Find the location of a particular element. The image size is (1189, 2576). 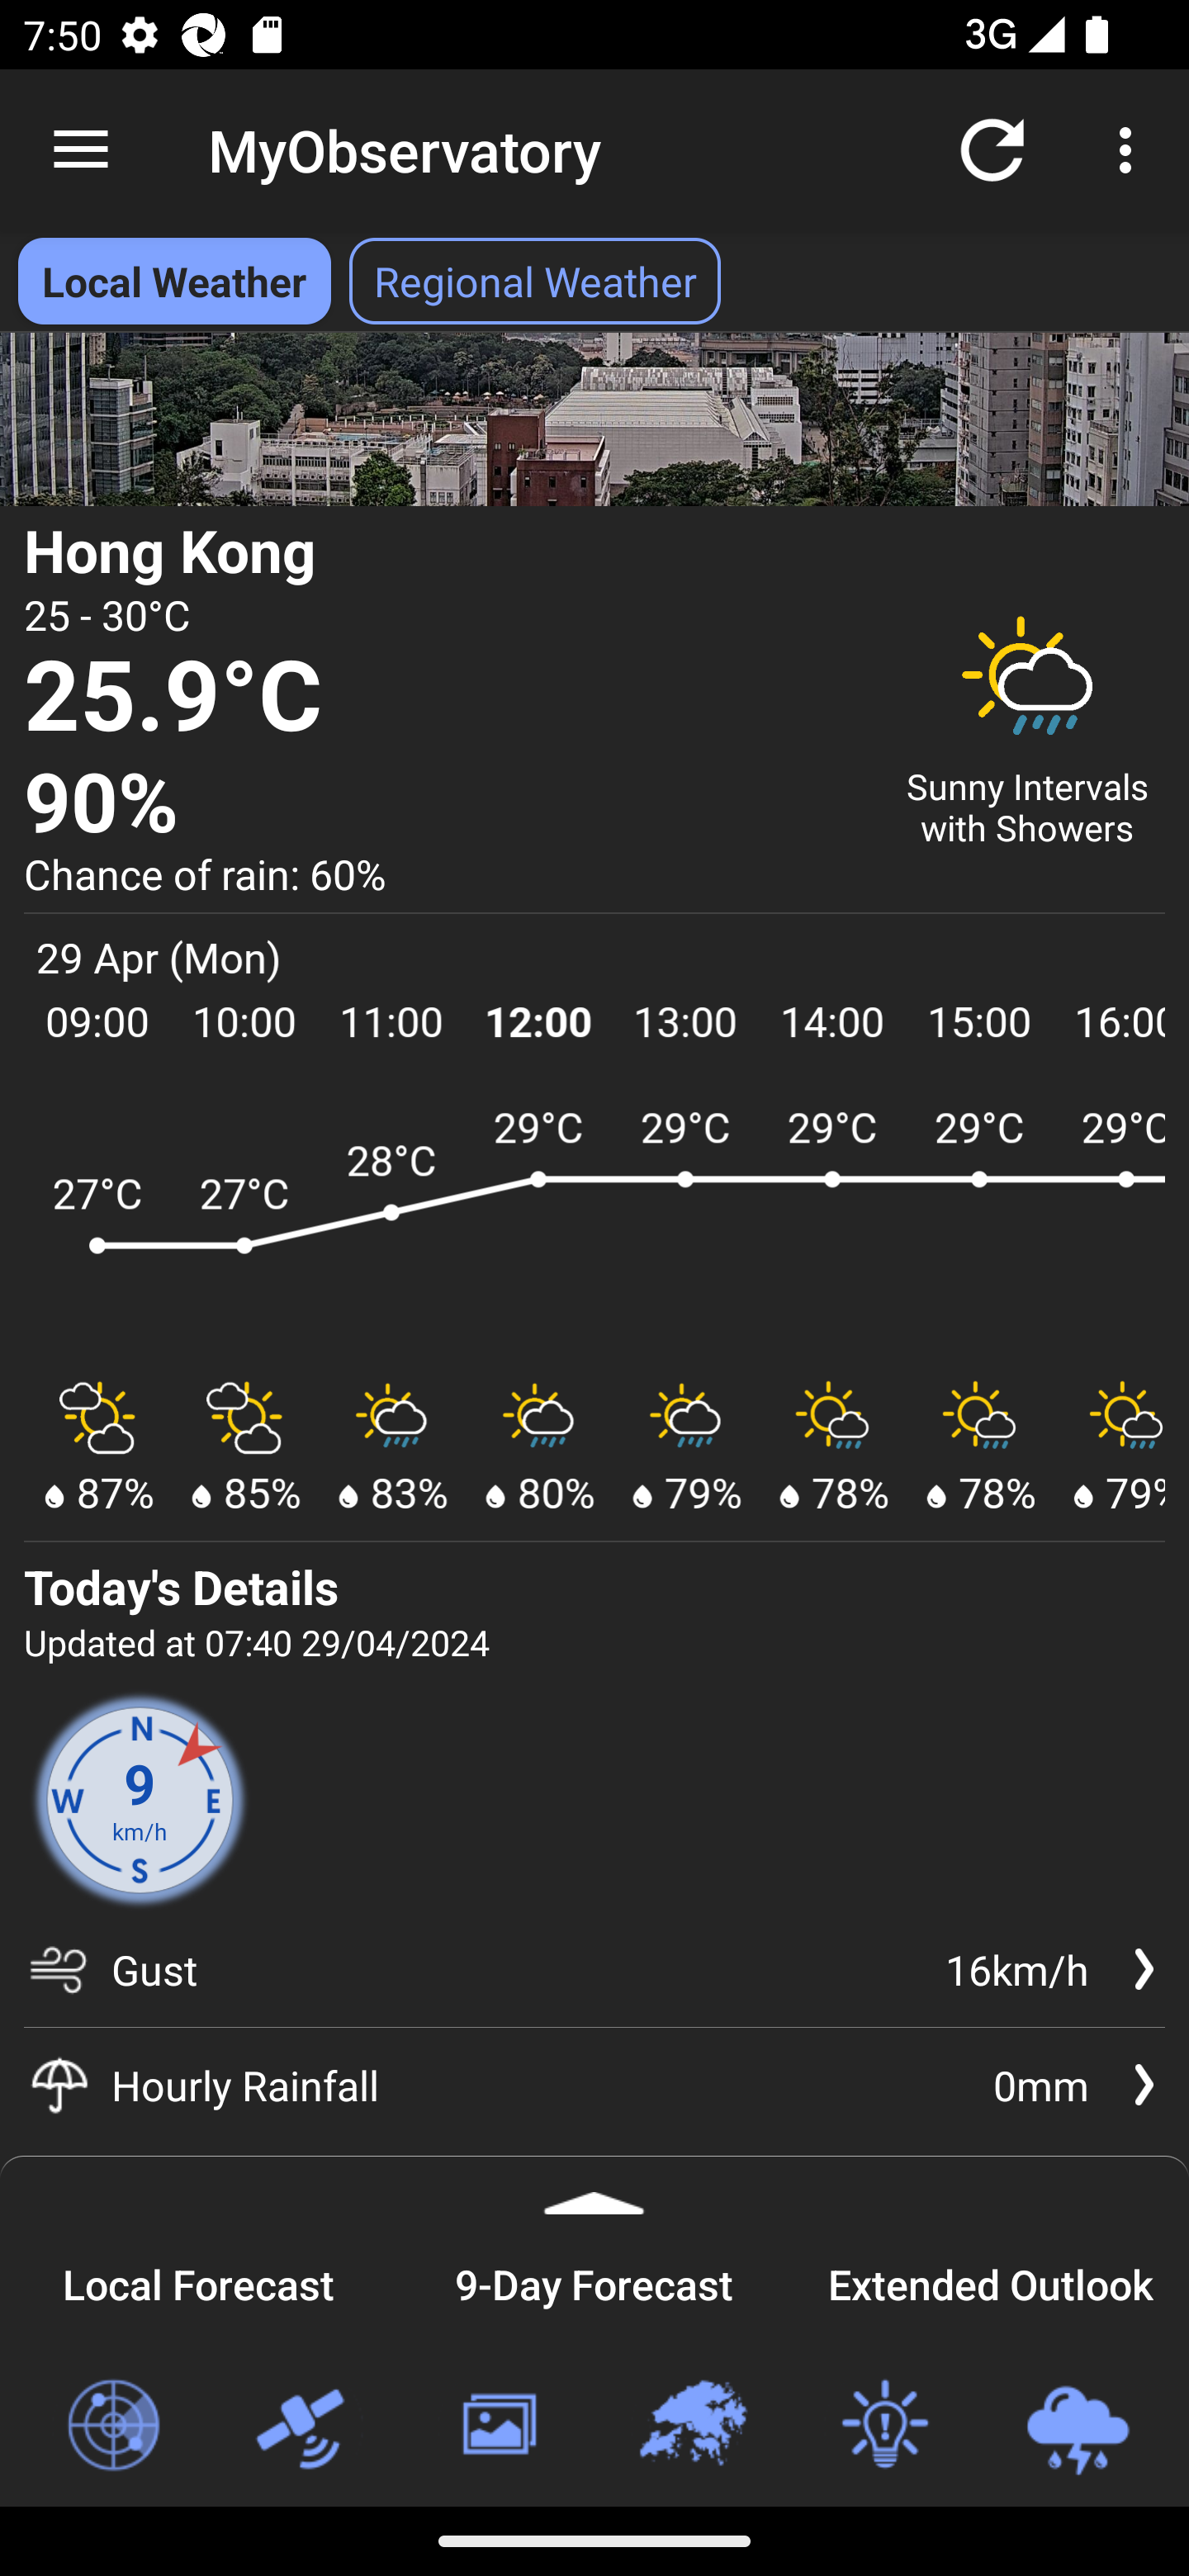

25.9°C Temperature
25.9 degree Celsius is located at coordinates (444, 698).